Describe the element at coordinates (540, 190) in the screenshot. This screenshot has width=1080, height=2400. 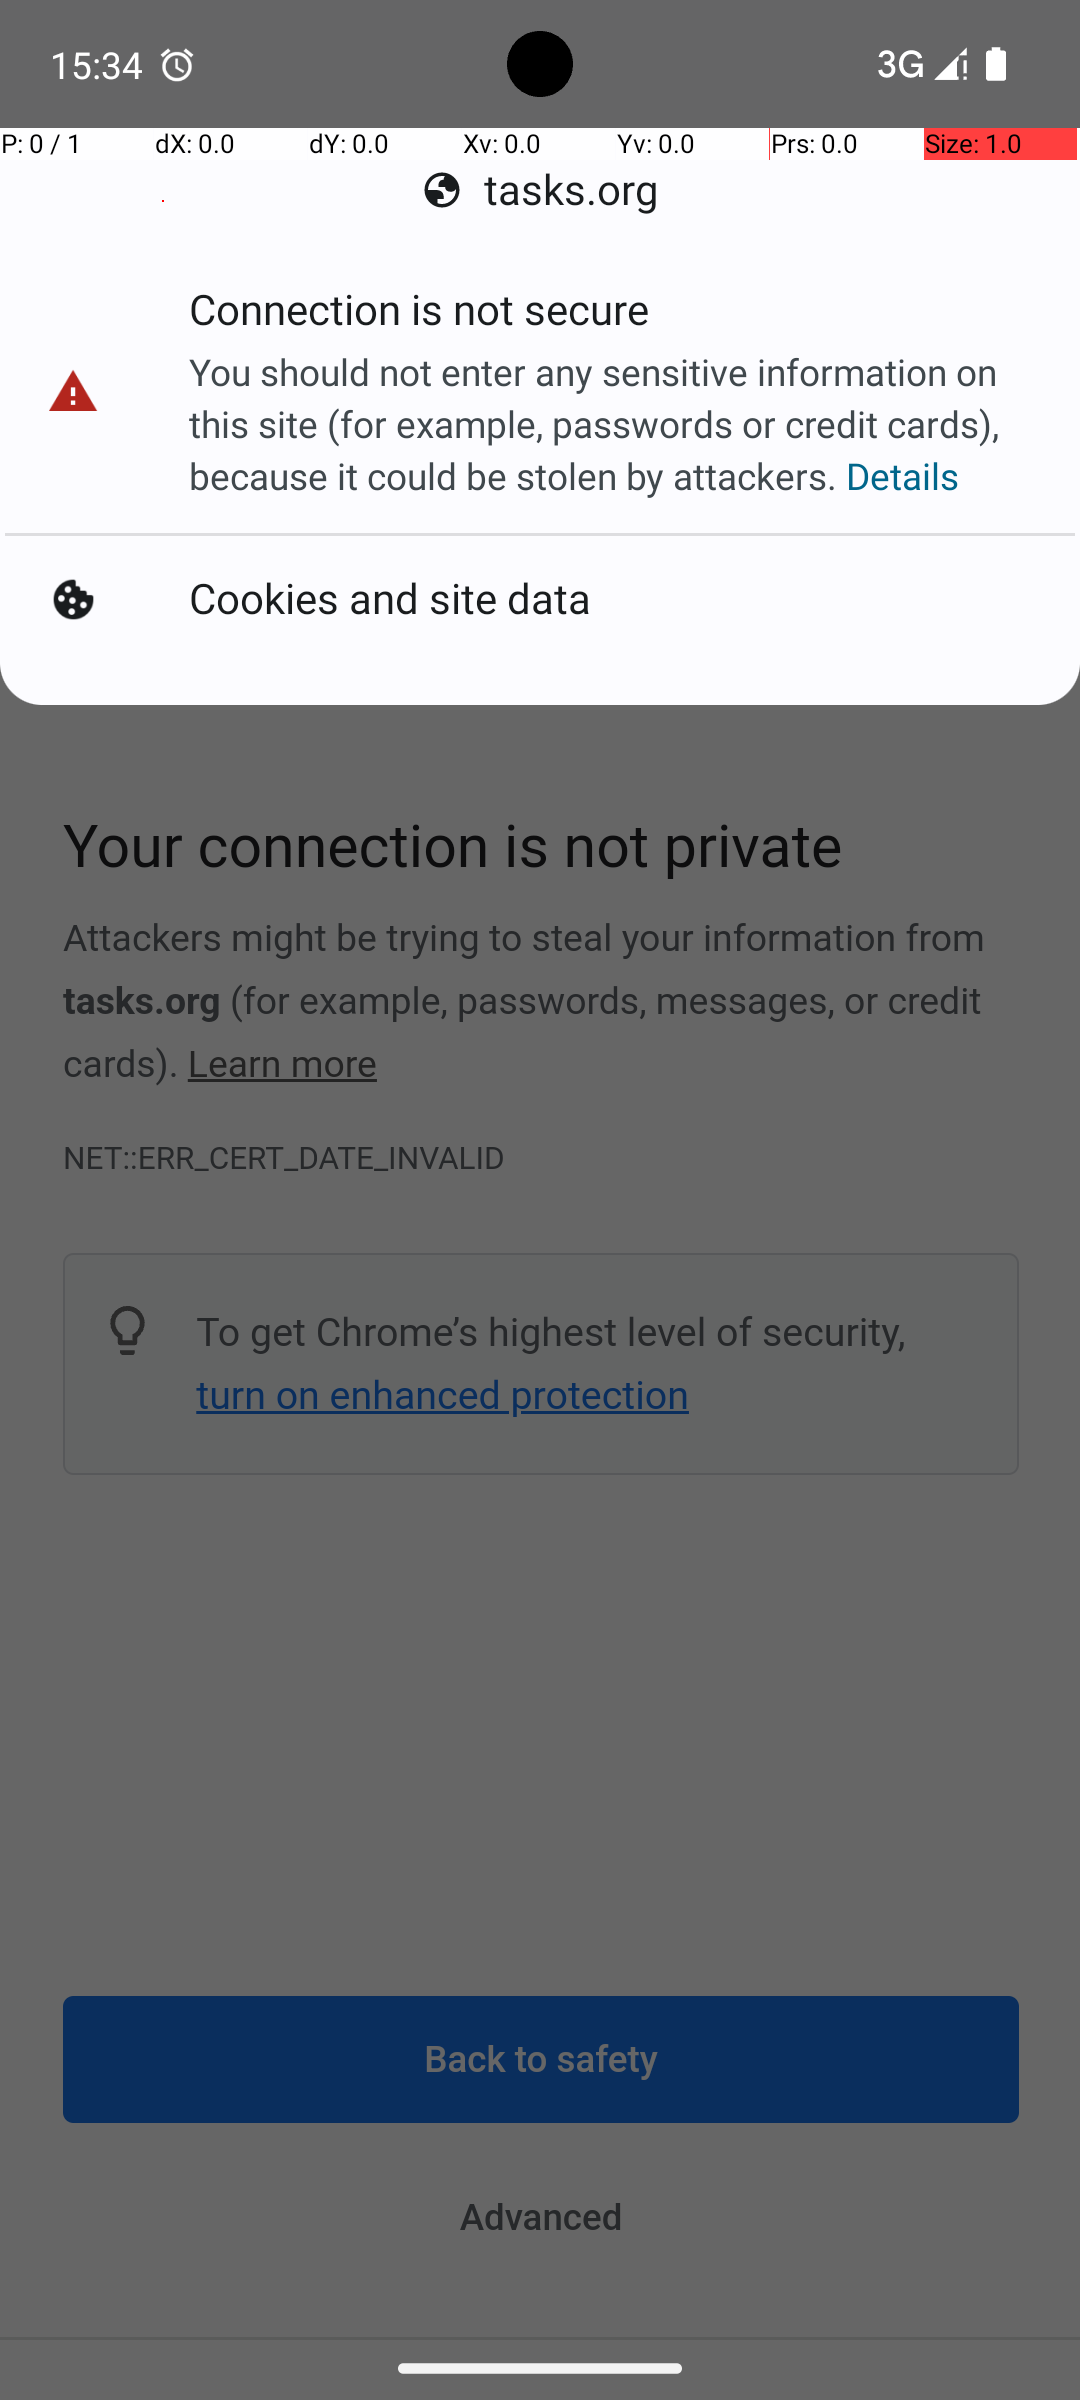
I see `tasks.org` at that location.